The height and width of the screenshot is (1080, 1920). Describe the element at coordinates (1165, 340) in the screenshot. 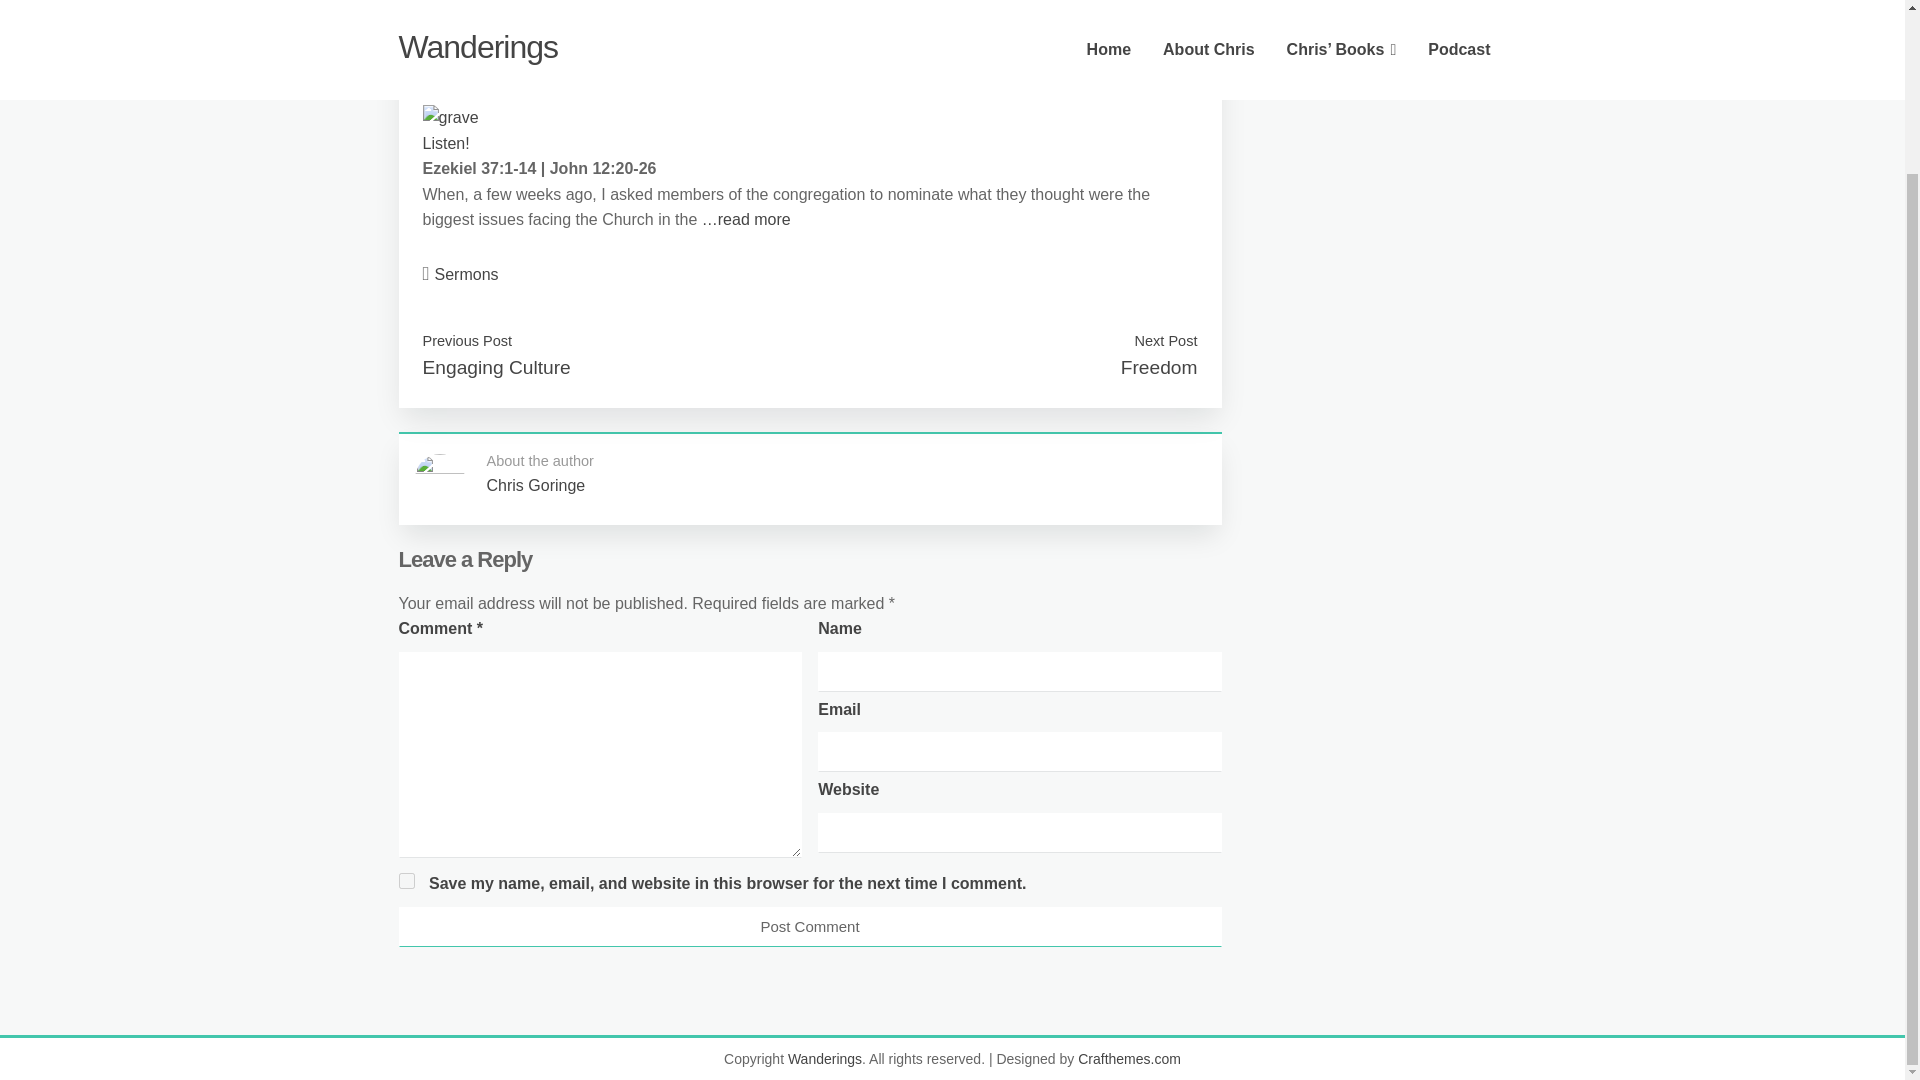

I see `Next Post` at that location.